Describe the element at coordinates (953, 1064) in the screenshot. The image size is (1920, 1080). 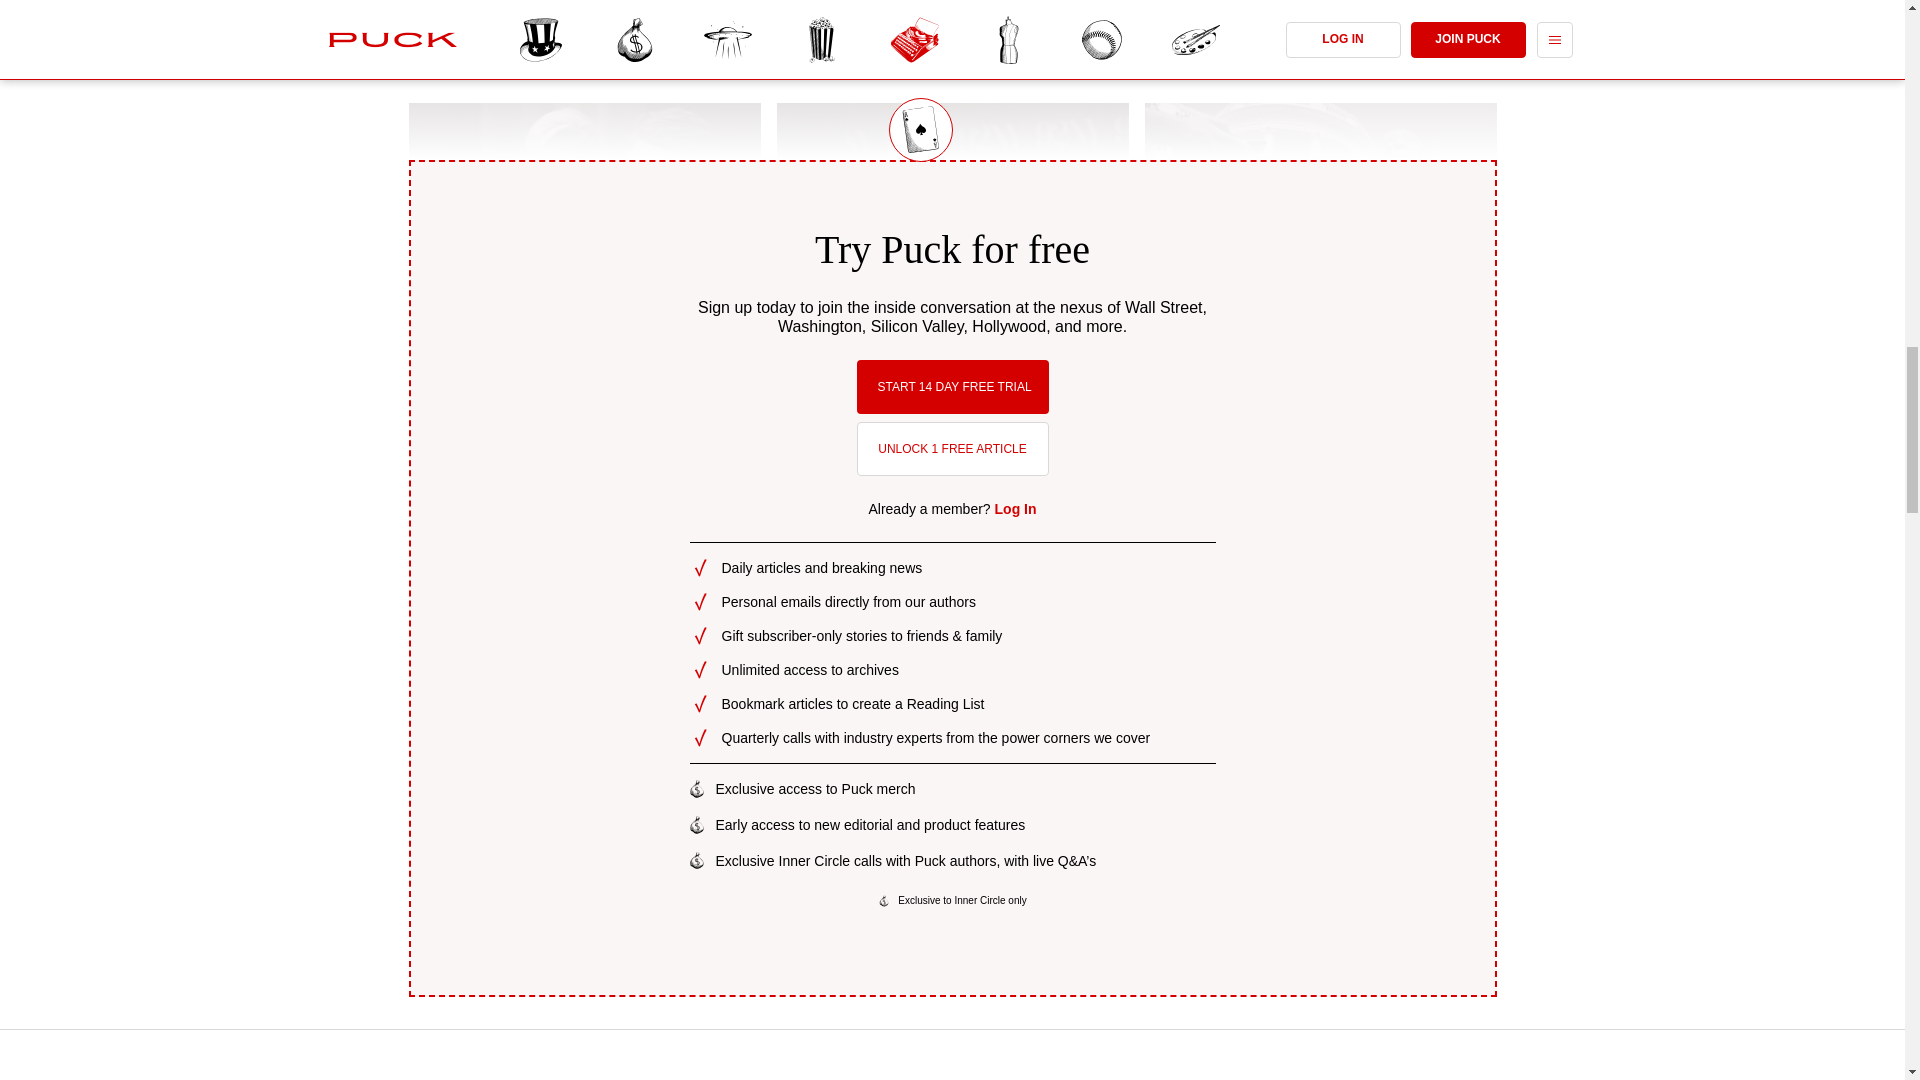
I see `3rd party ad content` at that location.